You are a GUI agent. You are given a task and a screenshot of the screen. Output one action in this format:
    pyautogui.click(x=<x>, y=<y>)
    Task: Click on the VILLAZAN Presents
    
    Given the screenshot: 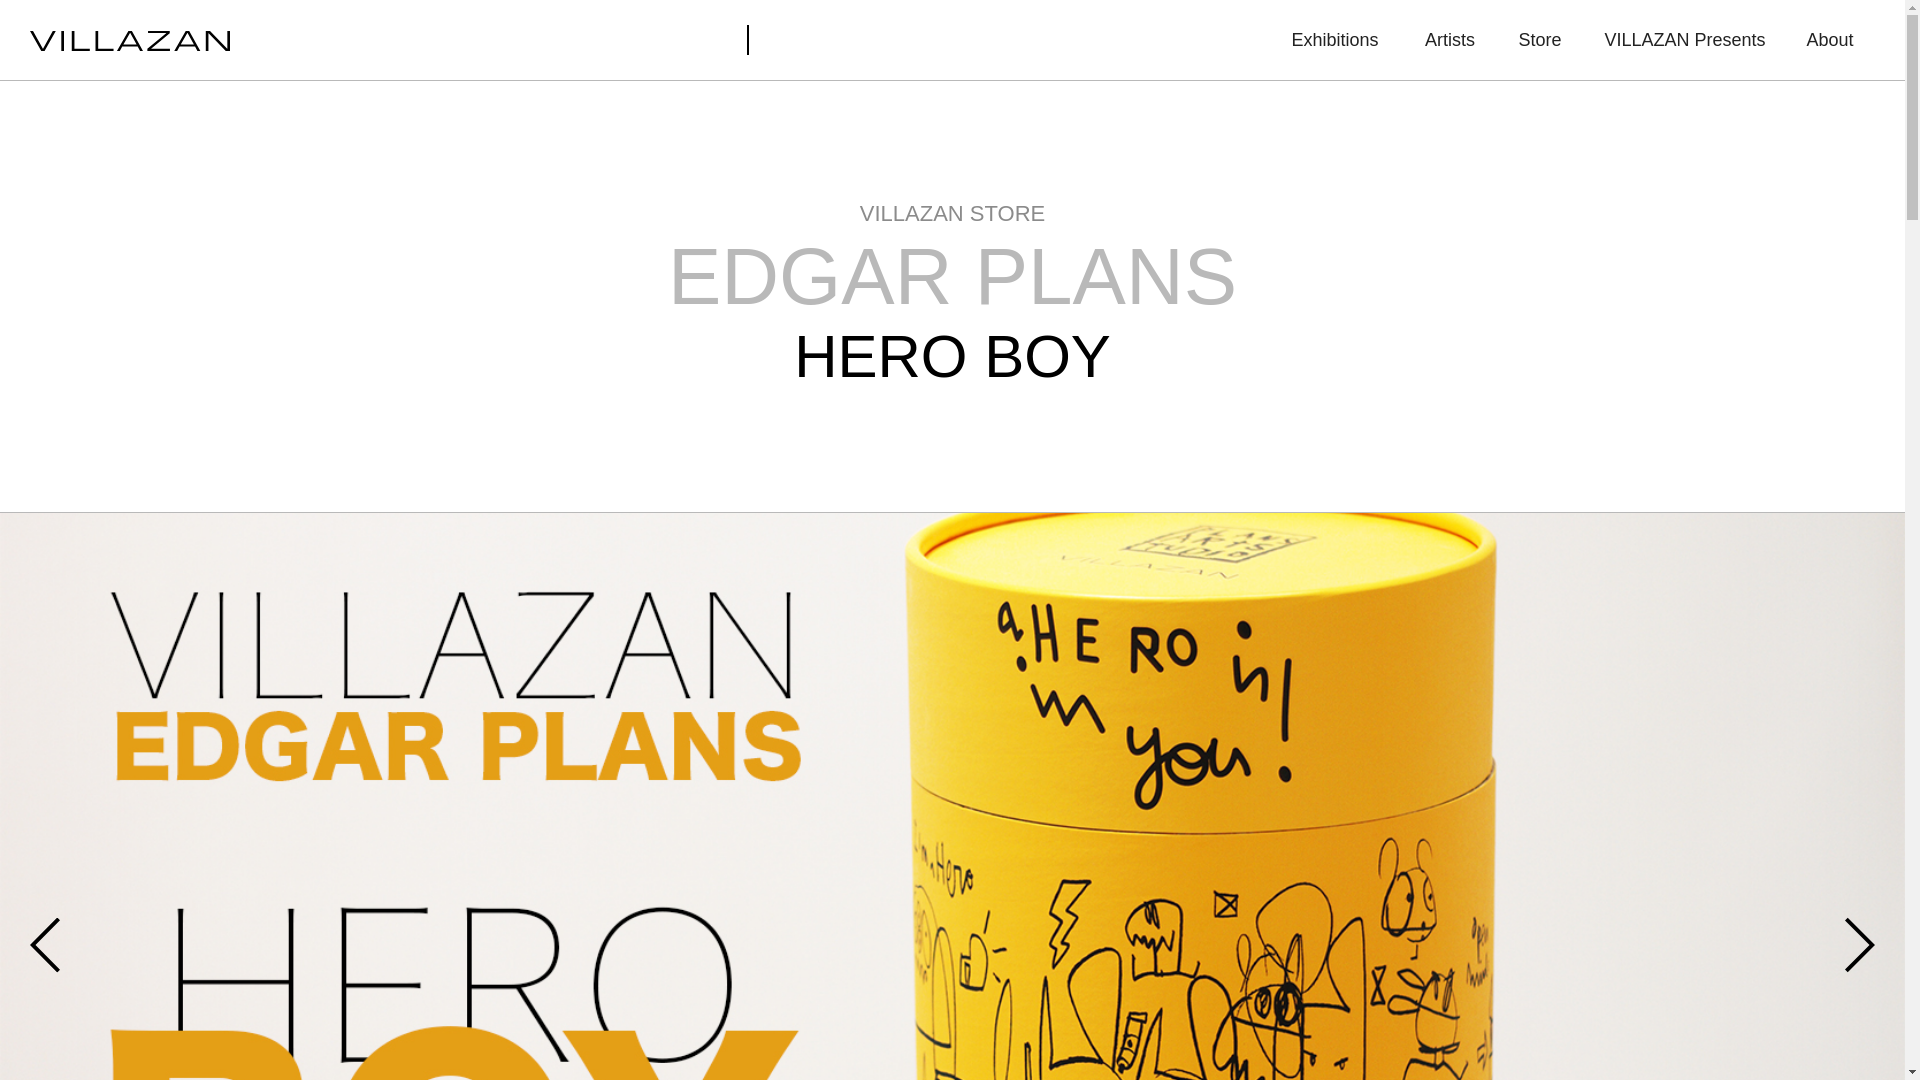 What is the action you would take?
    pyautogui.click(x=1684, y=40)
    